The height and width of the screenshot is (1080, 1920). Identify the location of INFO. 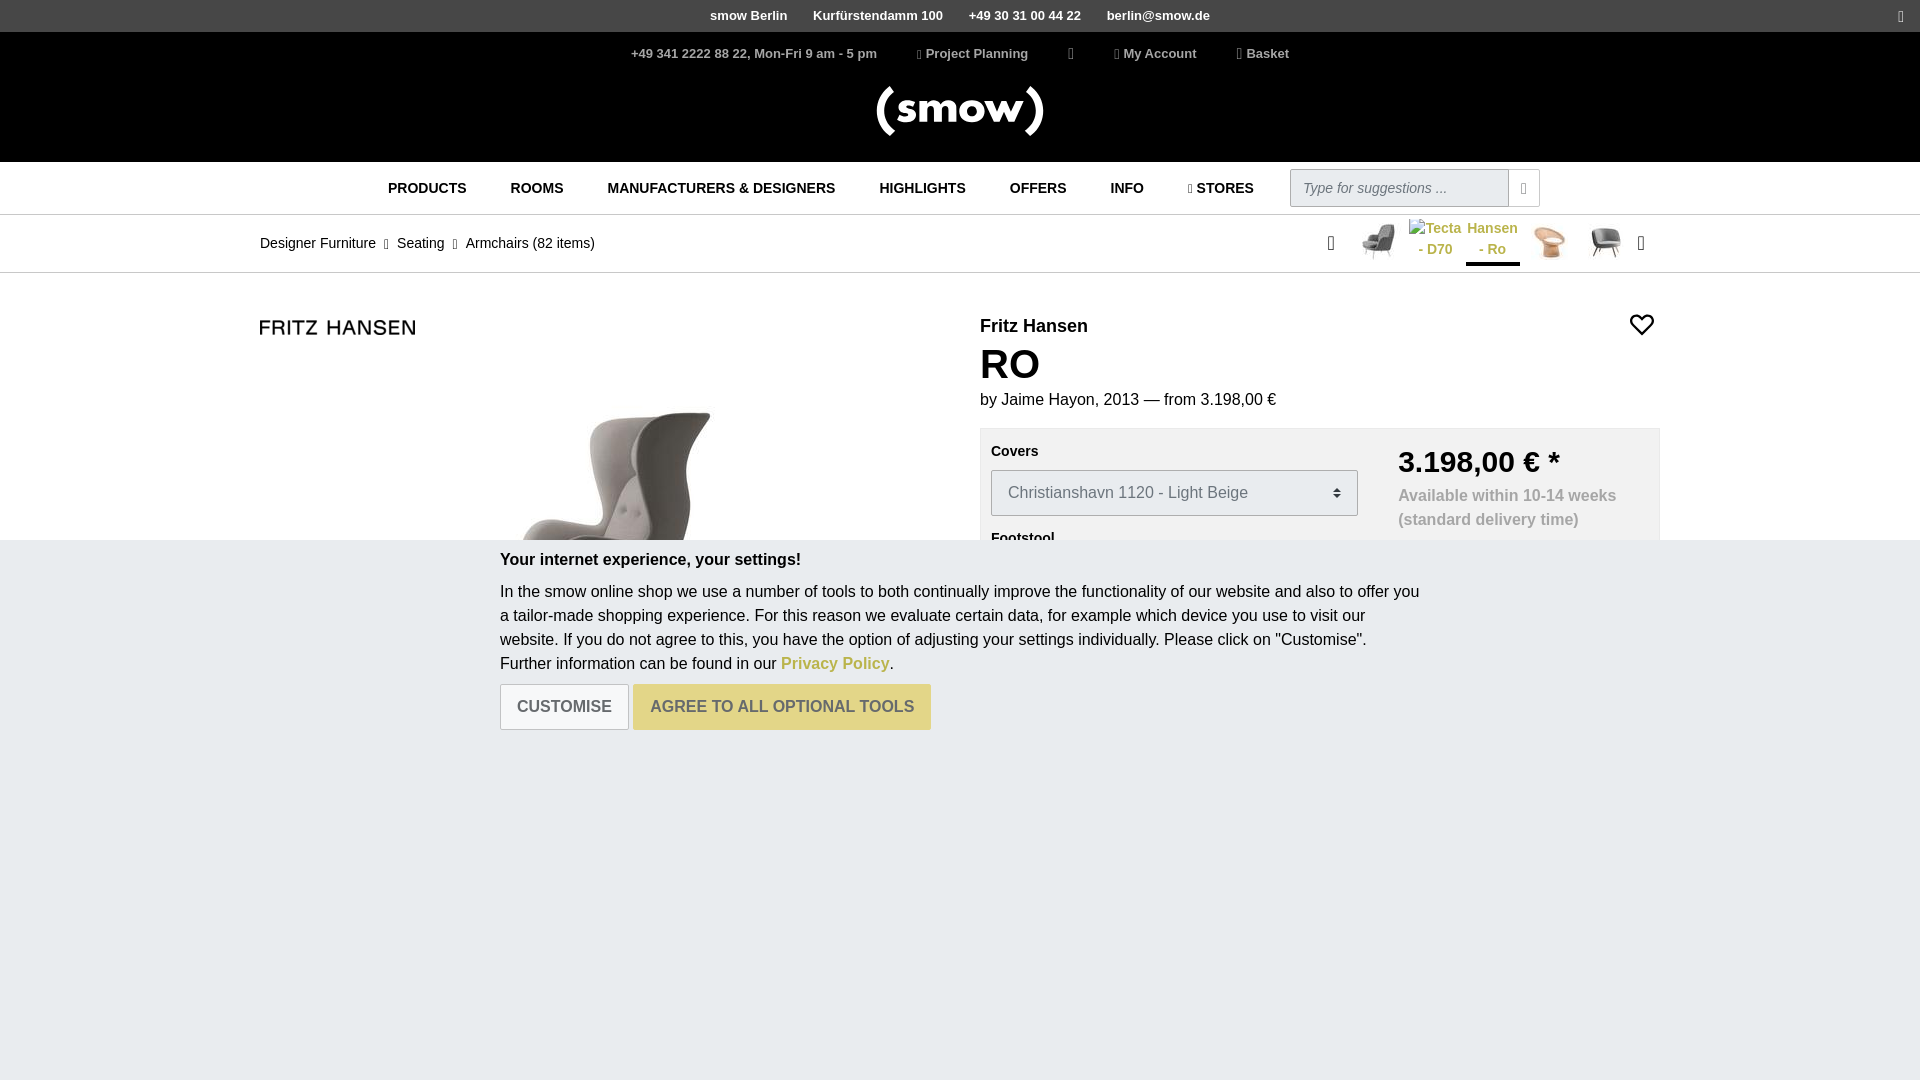
(1127, 188).